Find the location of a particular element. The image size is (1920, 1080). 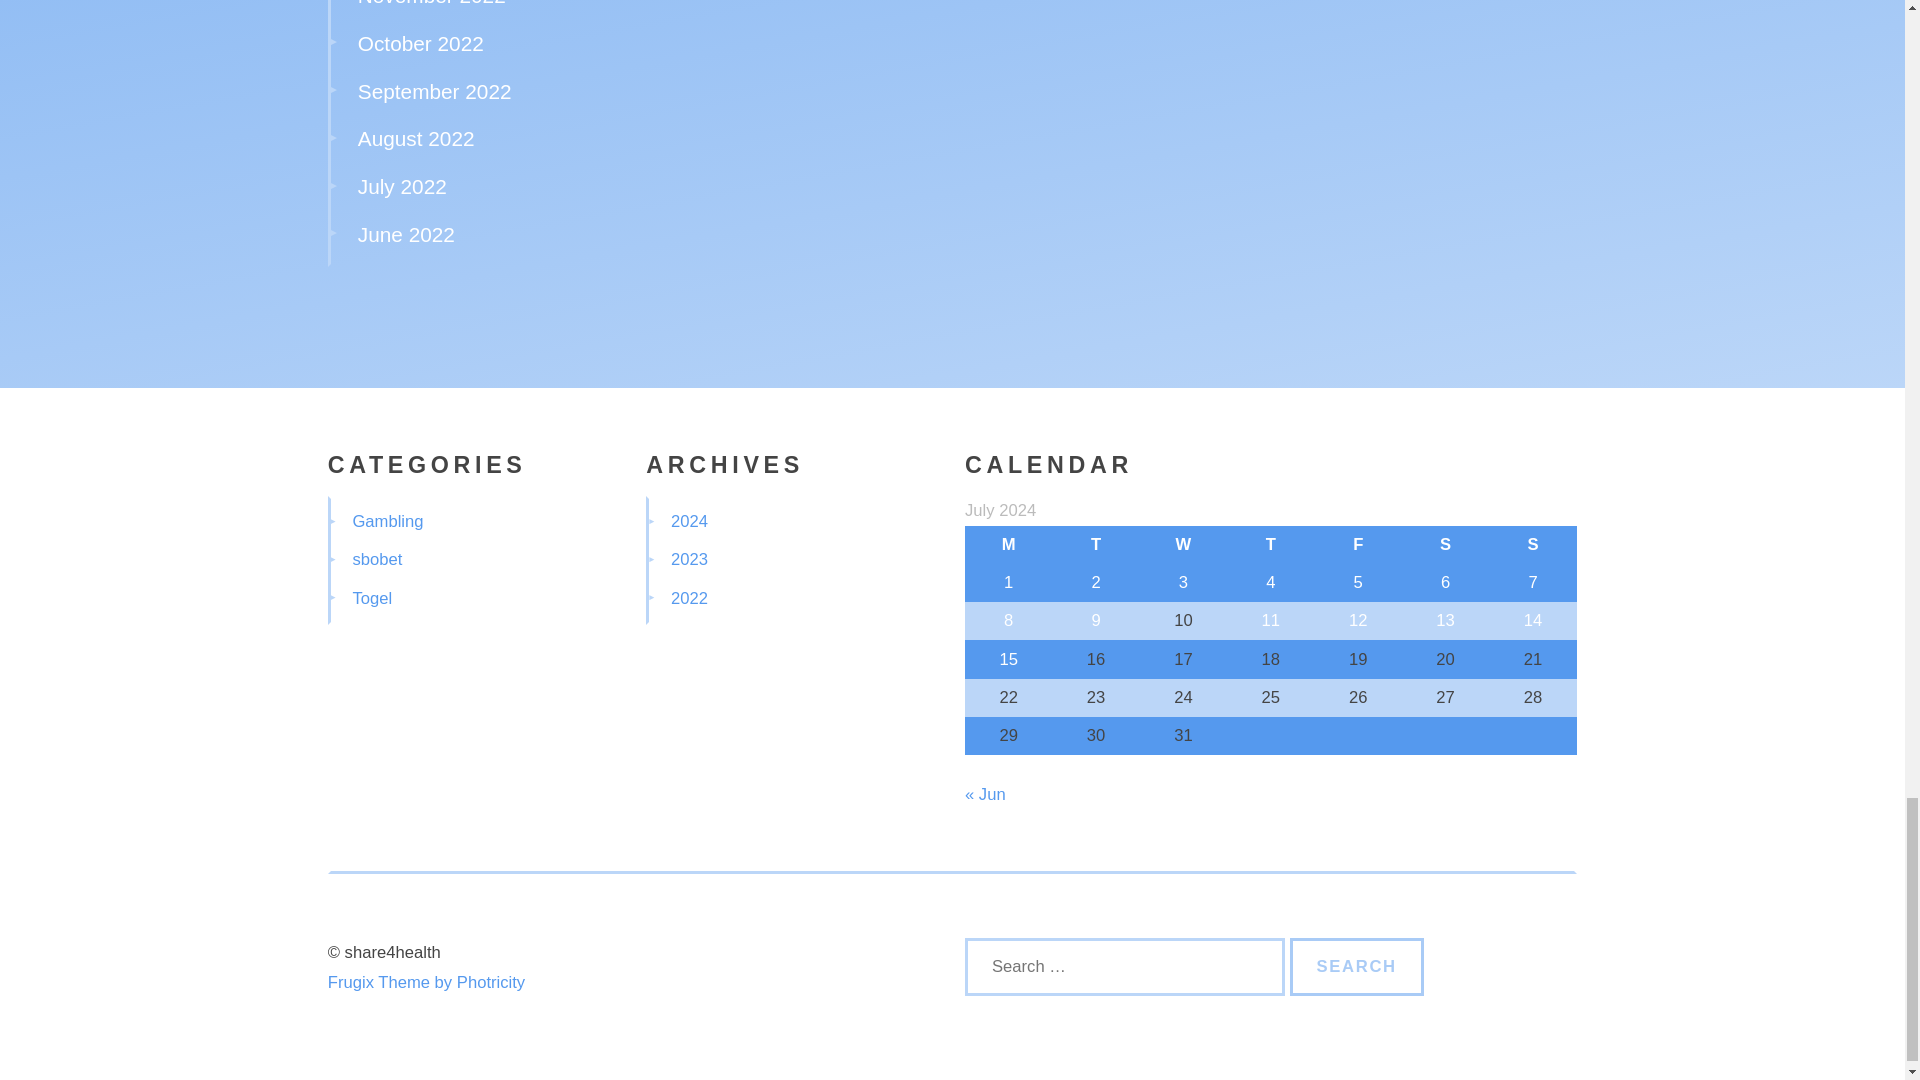

Sunday is located at coordinates (1532, 544).